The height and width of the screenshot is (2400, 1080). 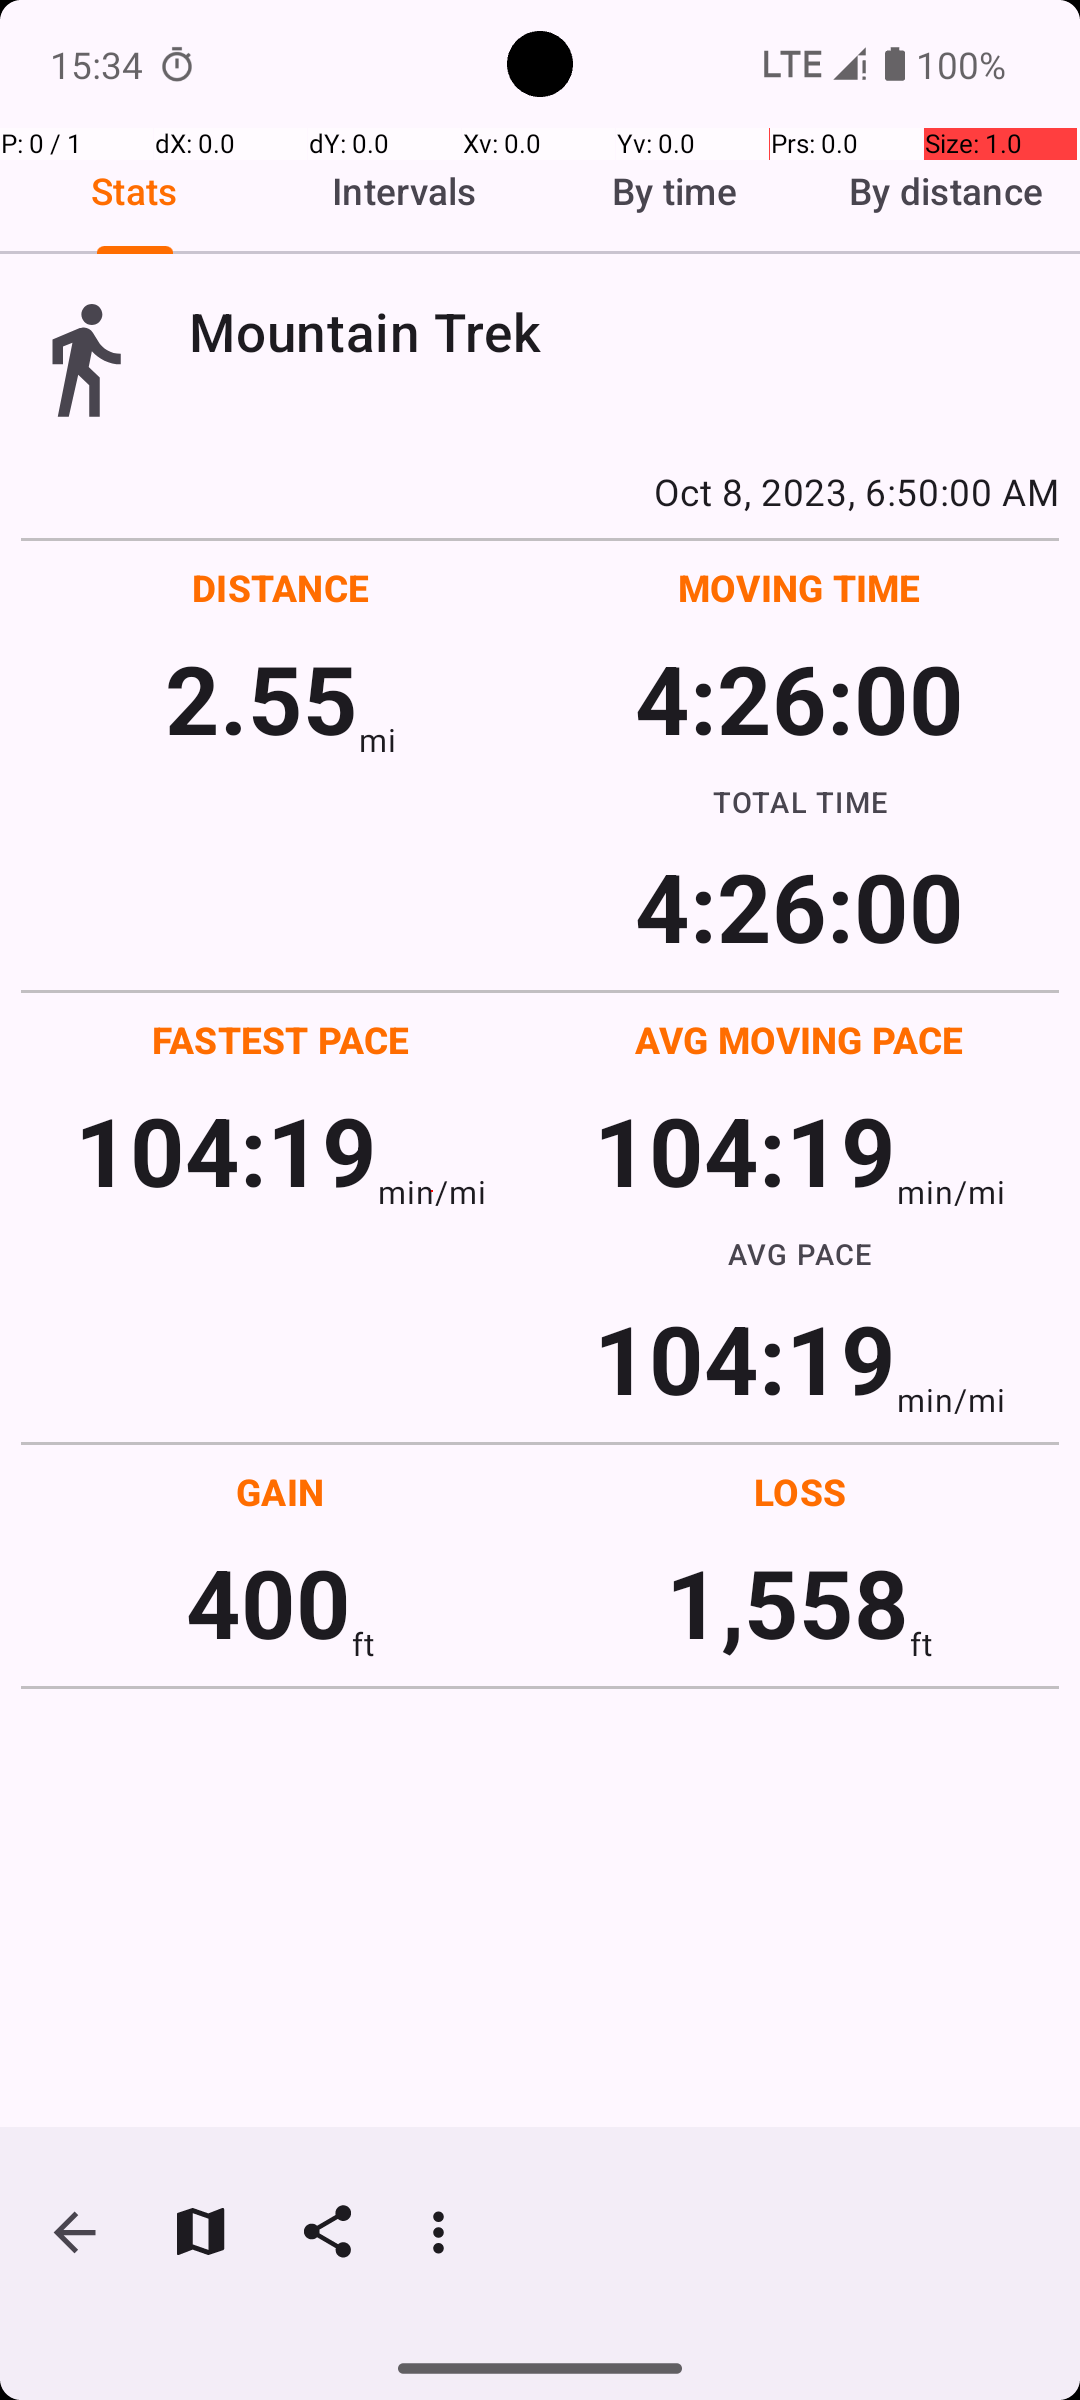 What do you see at coordinates (262, 698) in the screenshot?
I see `2.55` at bounding box center [262, 698].